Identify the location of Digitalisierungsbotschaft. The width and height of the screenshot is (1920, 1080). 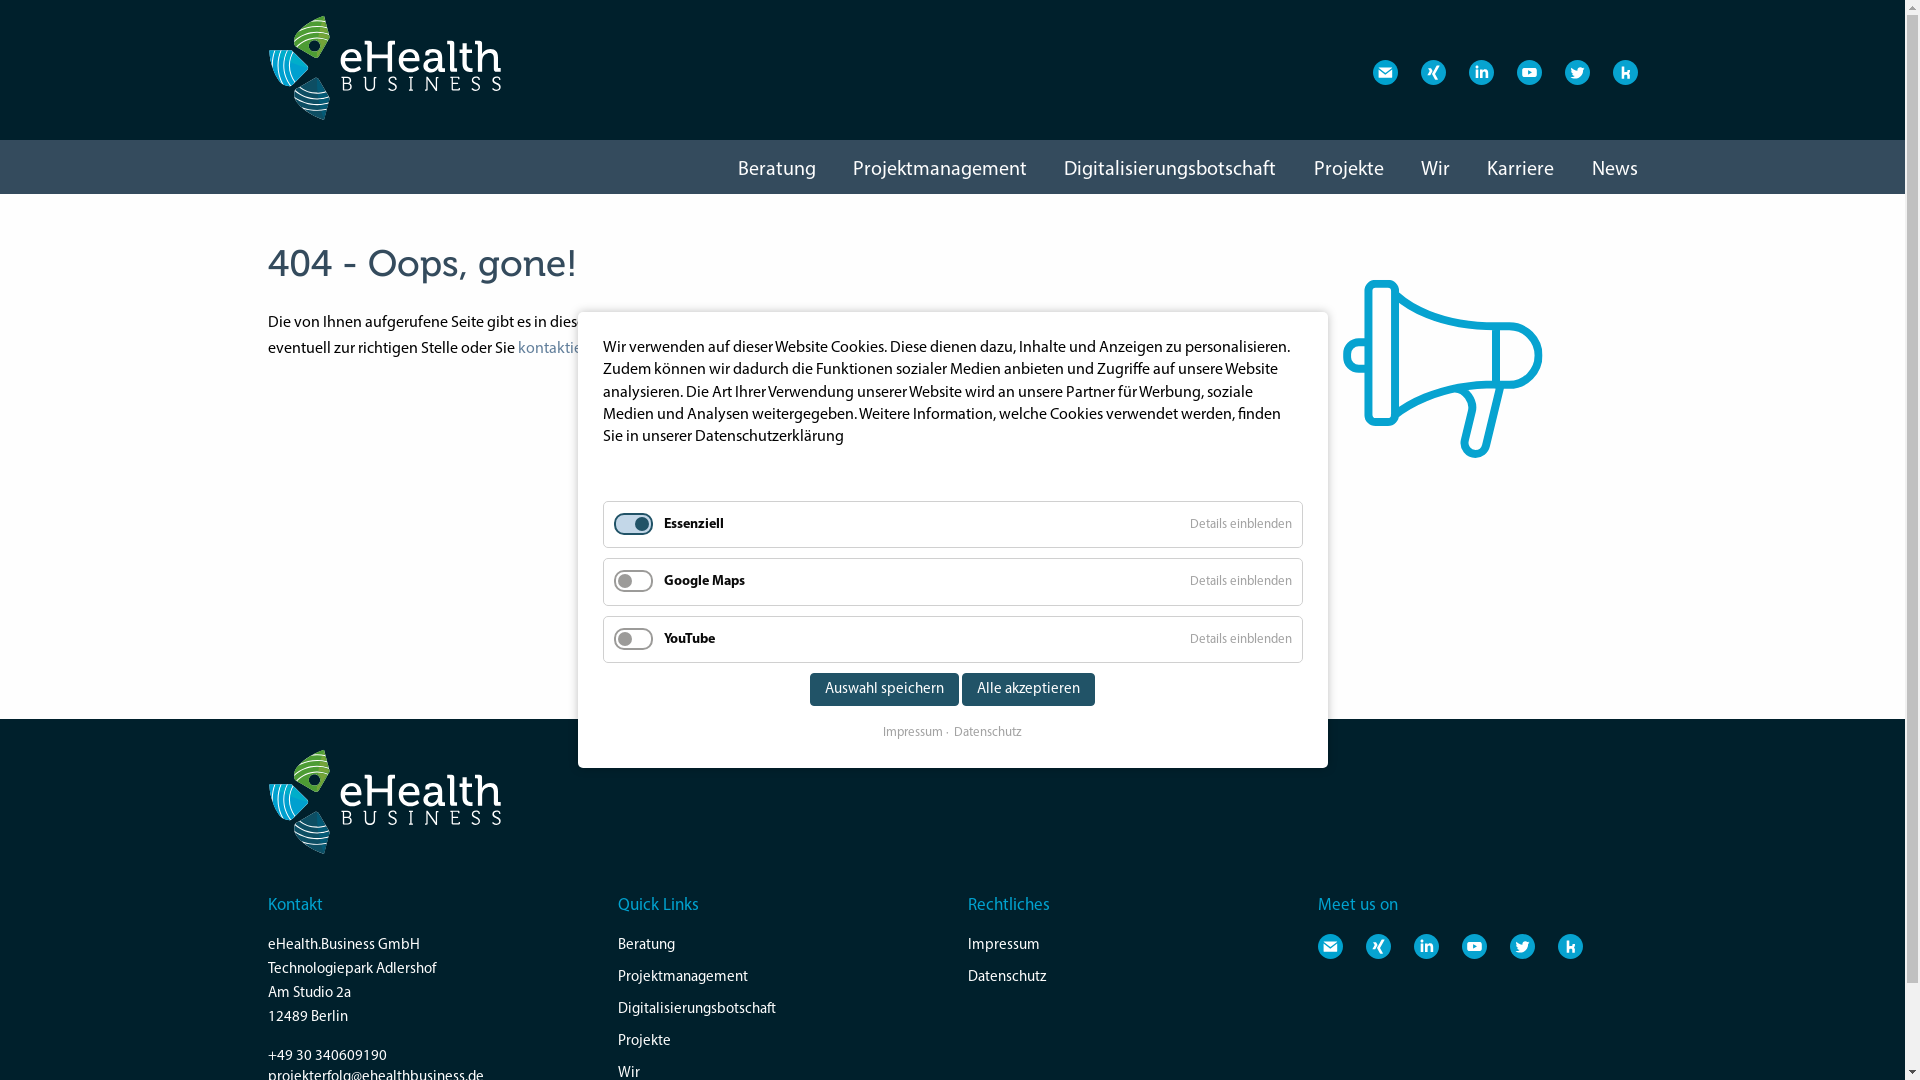
(1170, 170).